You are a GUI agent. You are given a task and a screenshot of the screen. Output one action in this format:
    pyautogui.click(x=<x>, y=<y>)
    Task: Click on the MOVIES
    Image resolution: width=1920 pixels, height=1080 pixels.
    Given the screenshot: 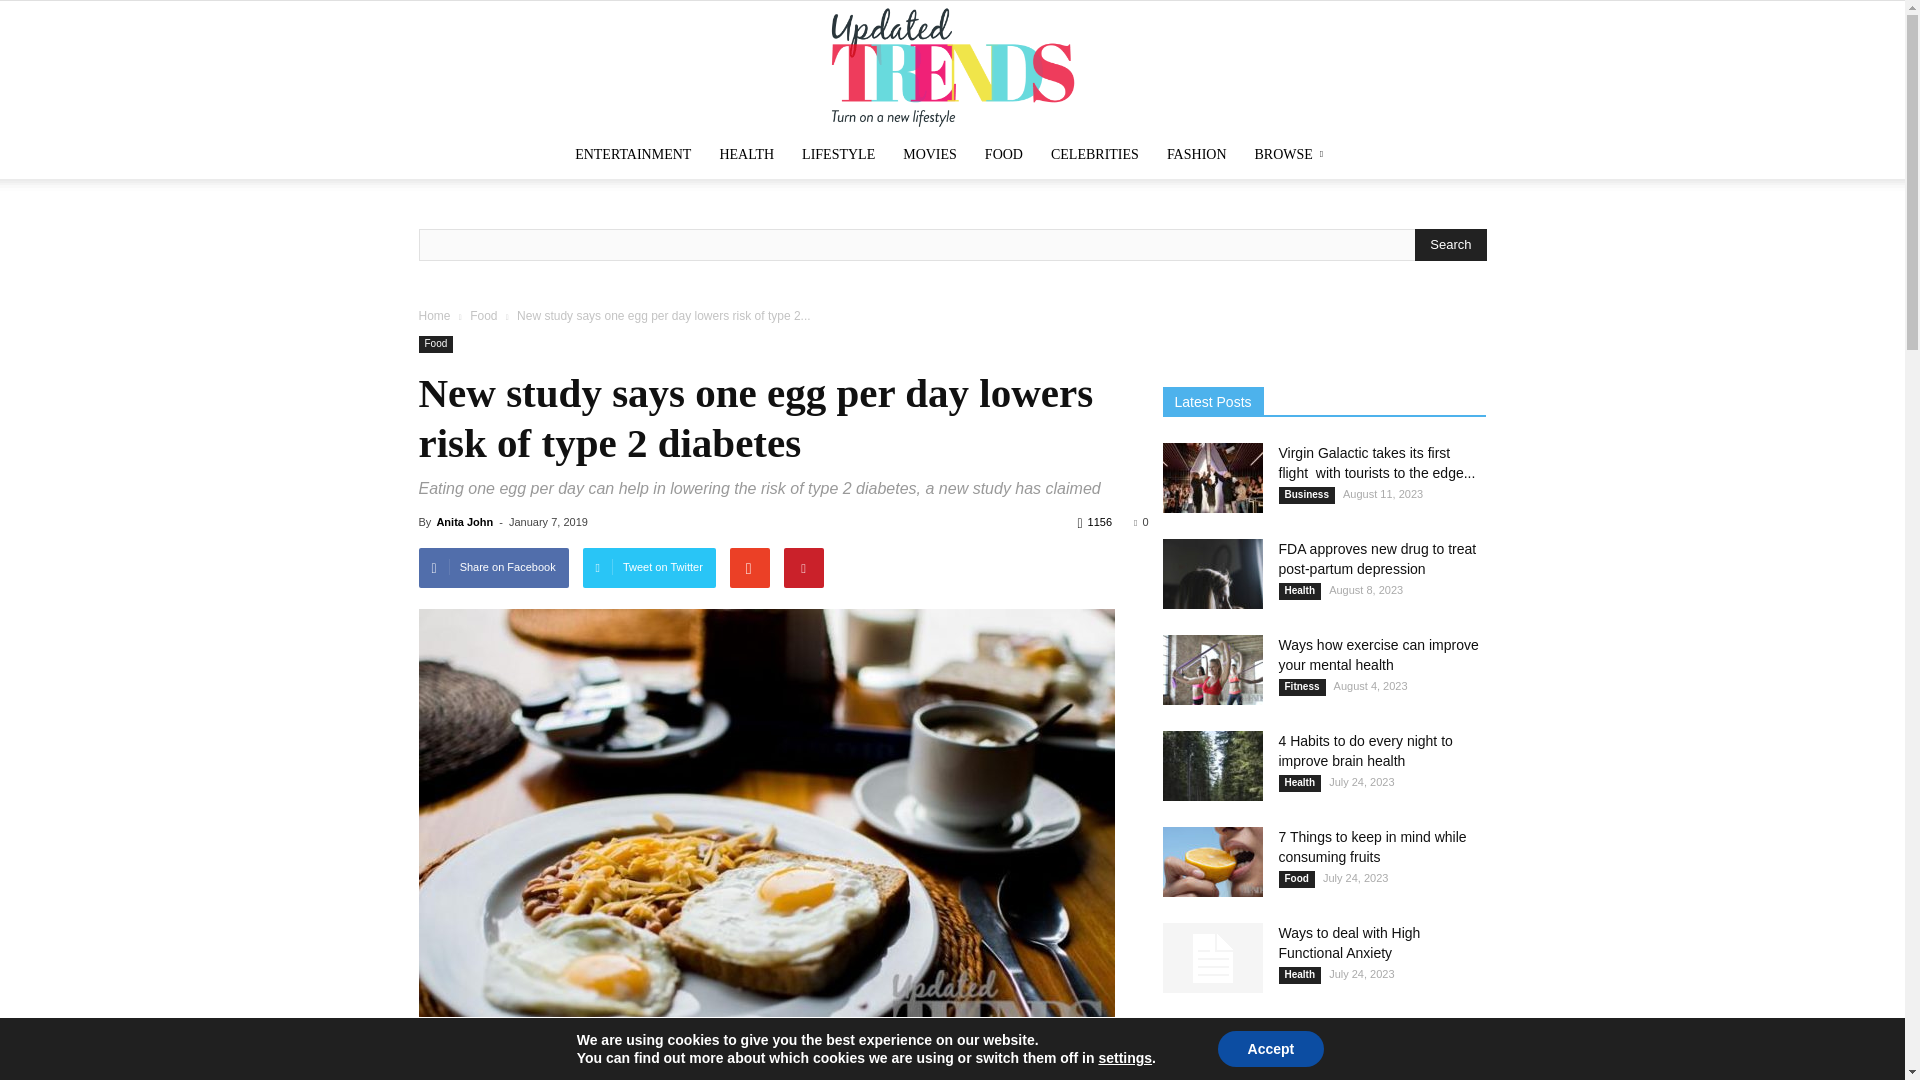 What is the action you would take?
    pyautogui.click(x=930, y=154)
    